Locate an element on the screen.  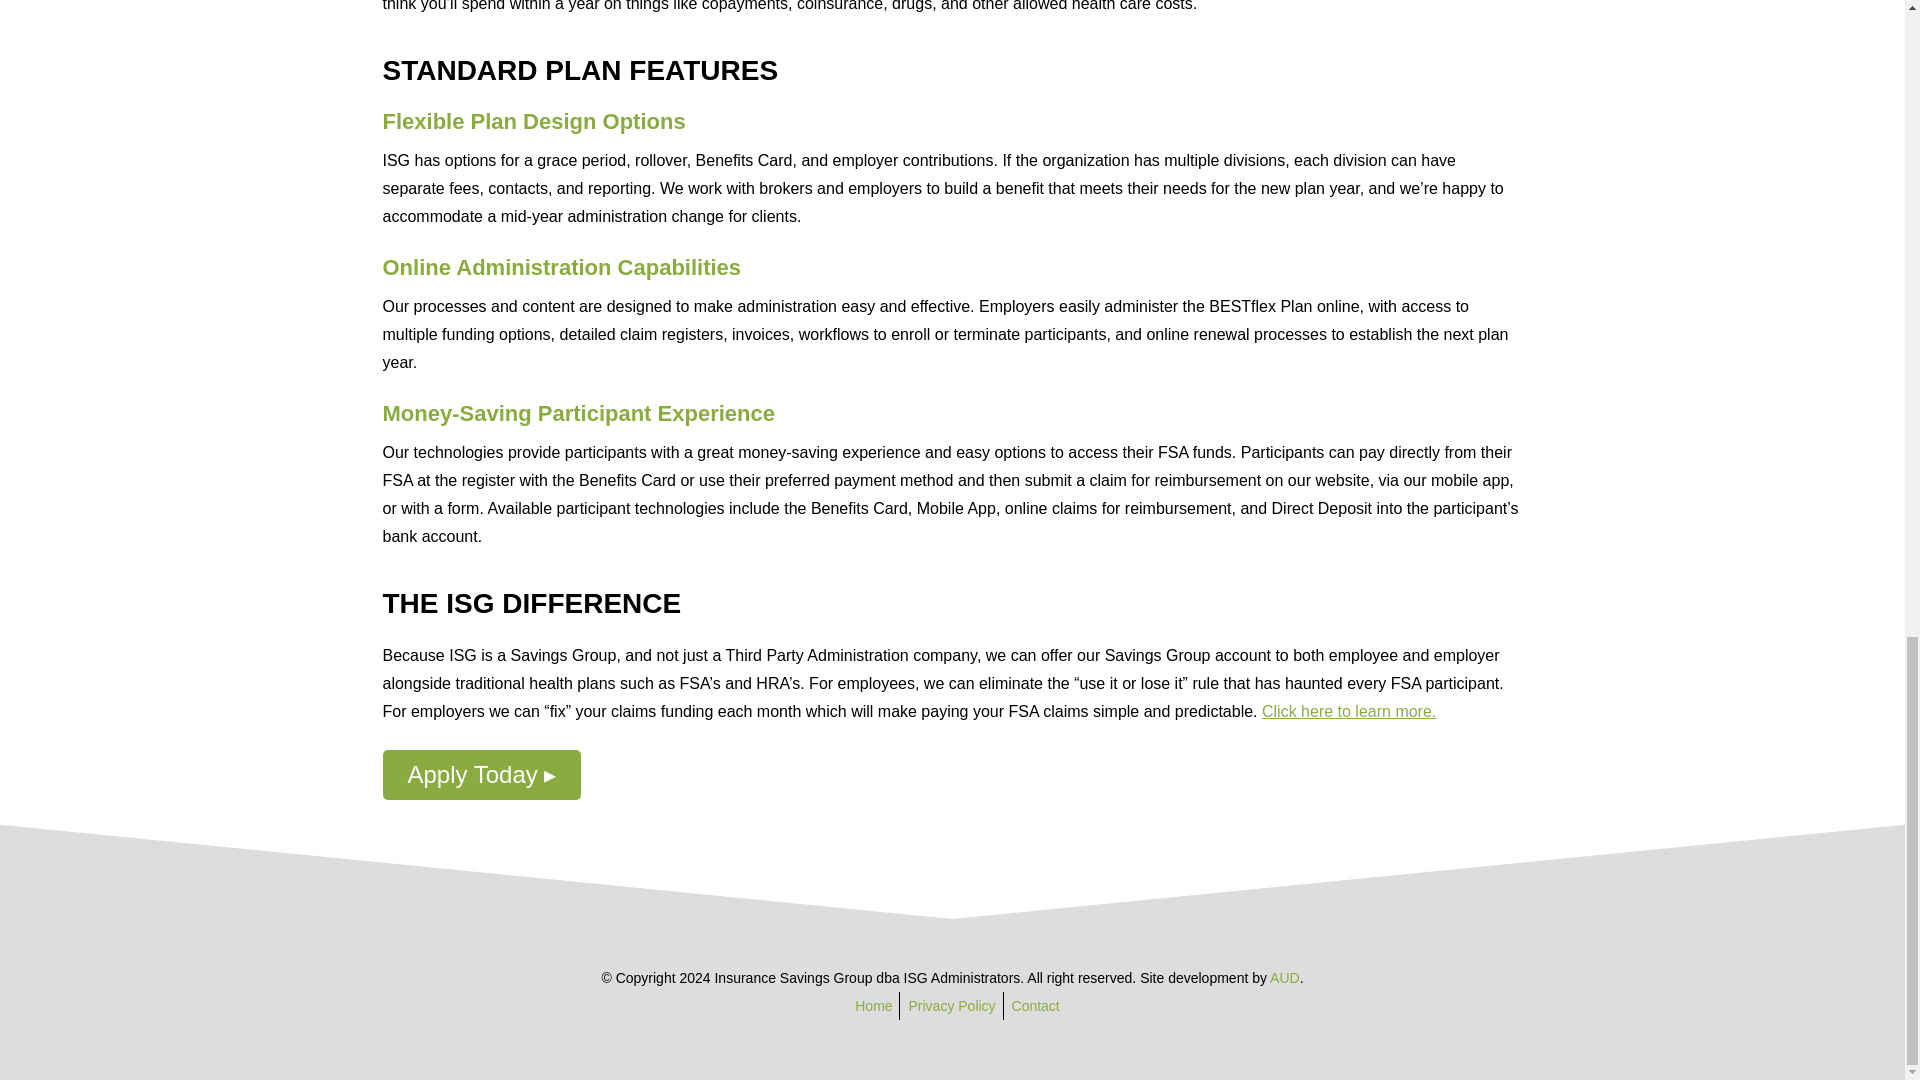
Click here to learn more. is located at coordinates (1348, 712).